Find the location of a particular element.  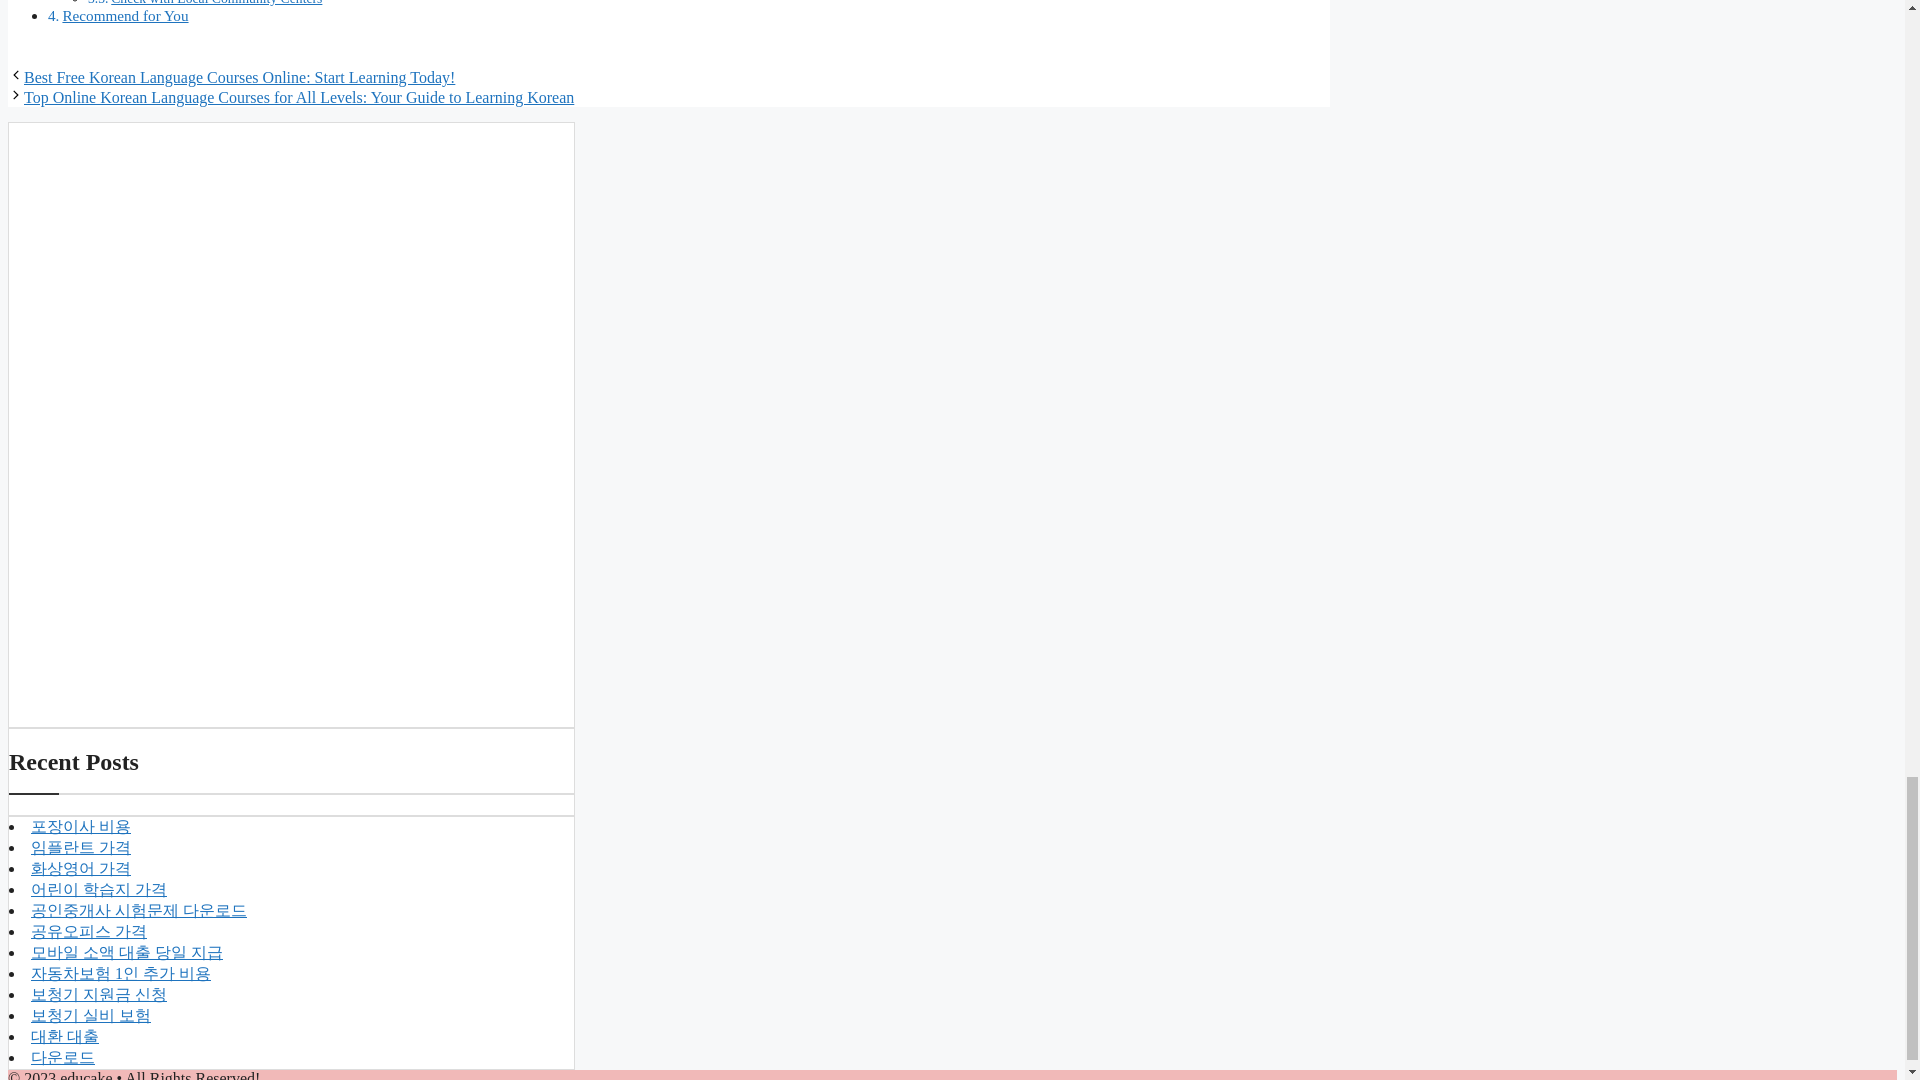

Recommend for You is located at coordinates (124, 14).